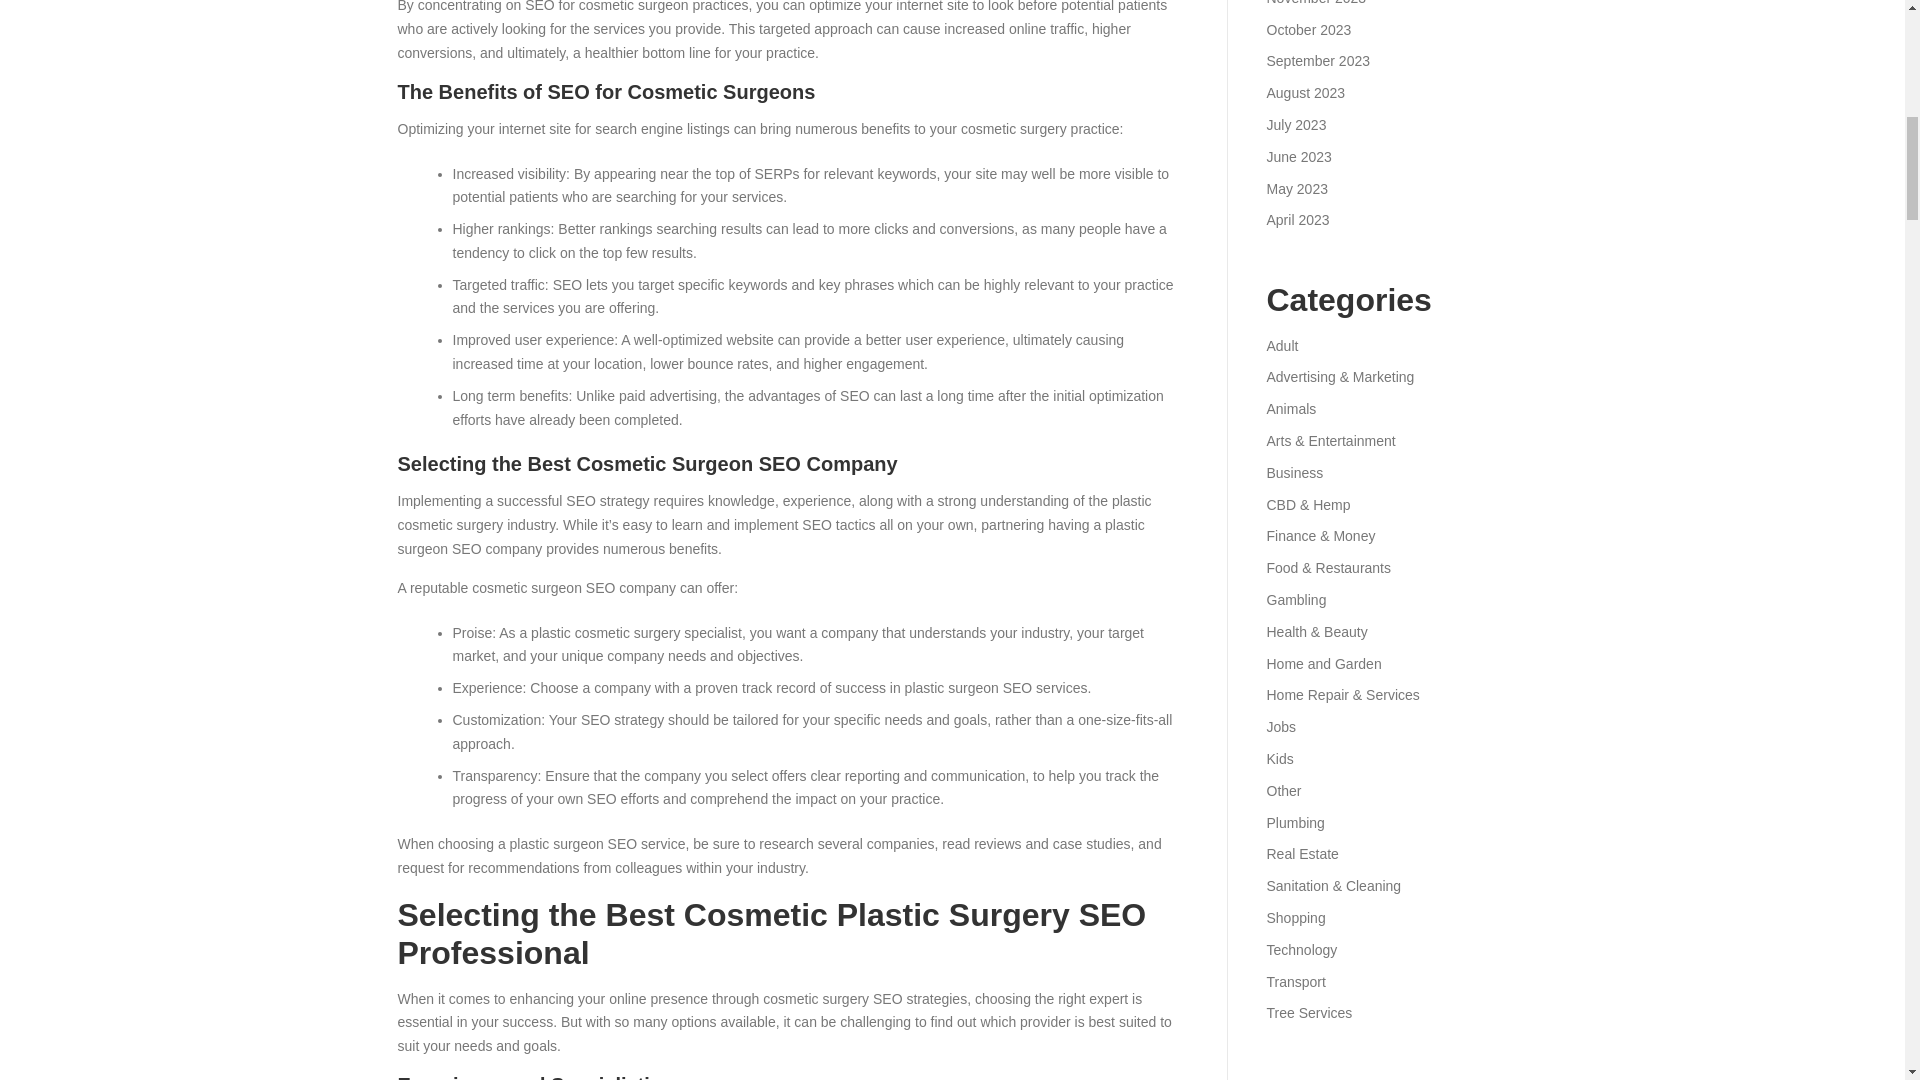  What do you see at coordinates (1296, 219) in the screenshot?
I see `April 2023` at bounding box center [1296, 219].